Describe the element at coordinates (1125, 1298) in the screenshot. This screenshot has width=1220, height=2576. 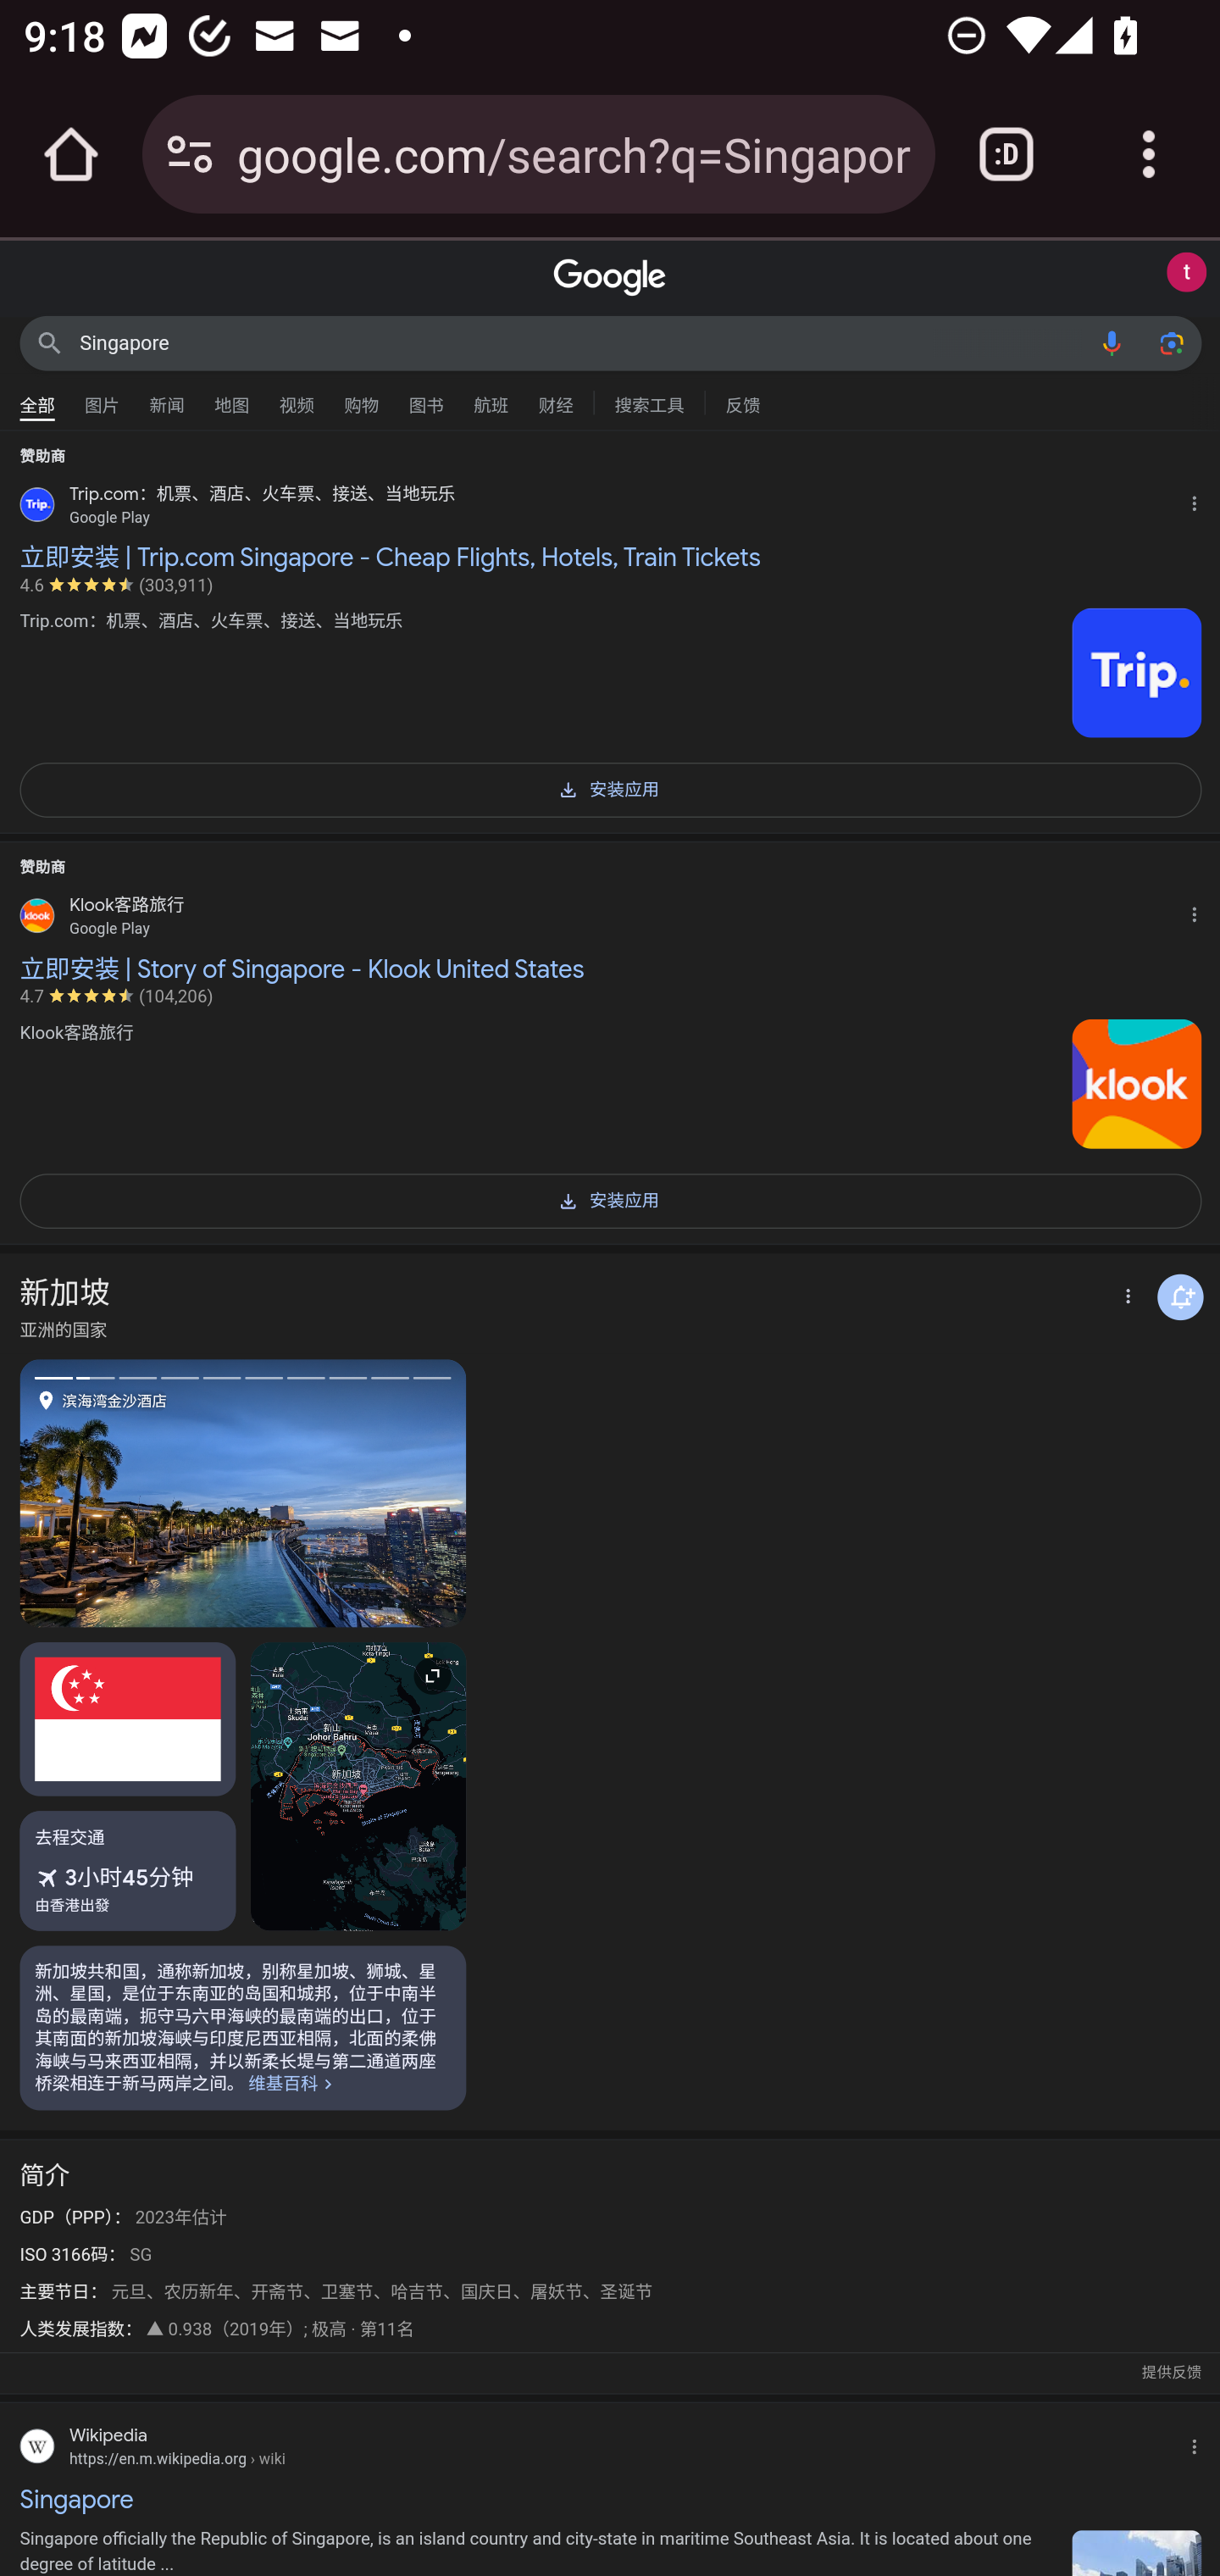
I see `更多选项` at that location.